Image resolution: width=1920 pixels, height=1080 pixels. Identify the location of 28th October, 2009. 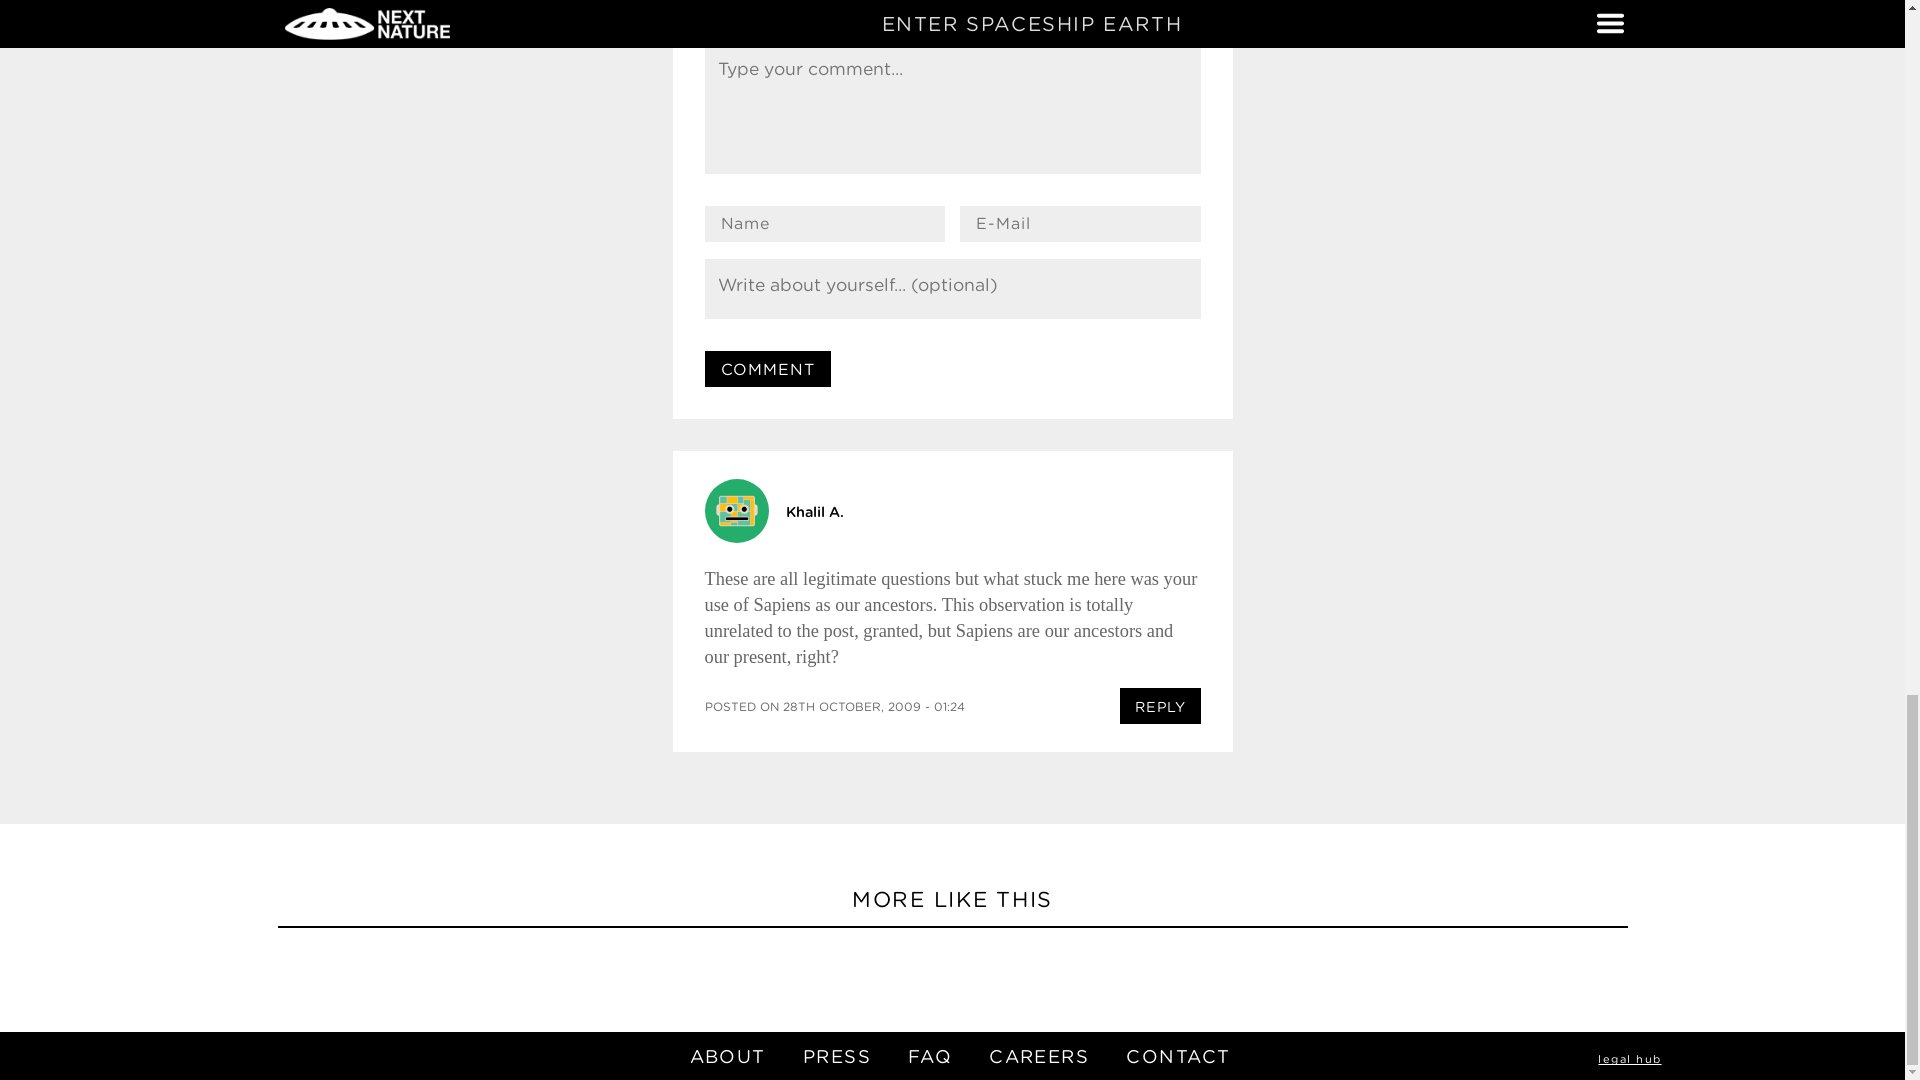
(872, 706).